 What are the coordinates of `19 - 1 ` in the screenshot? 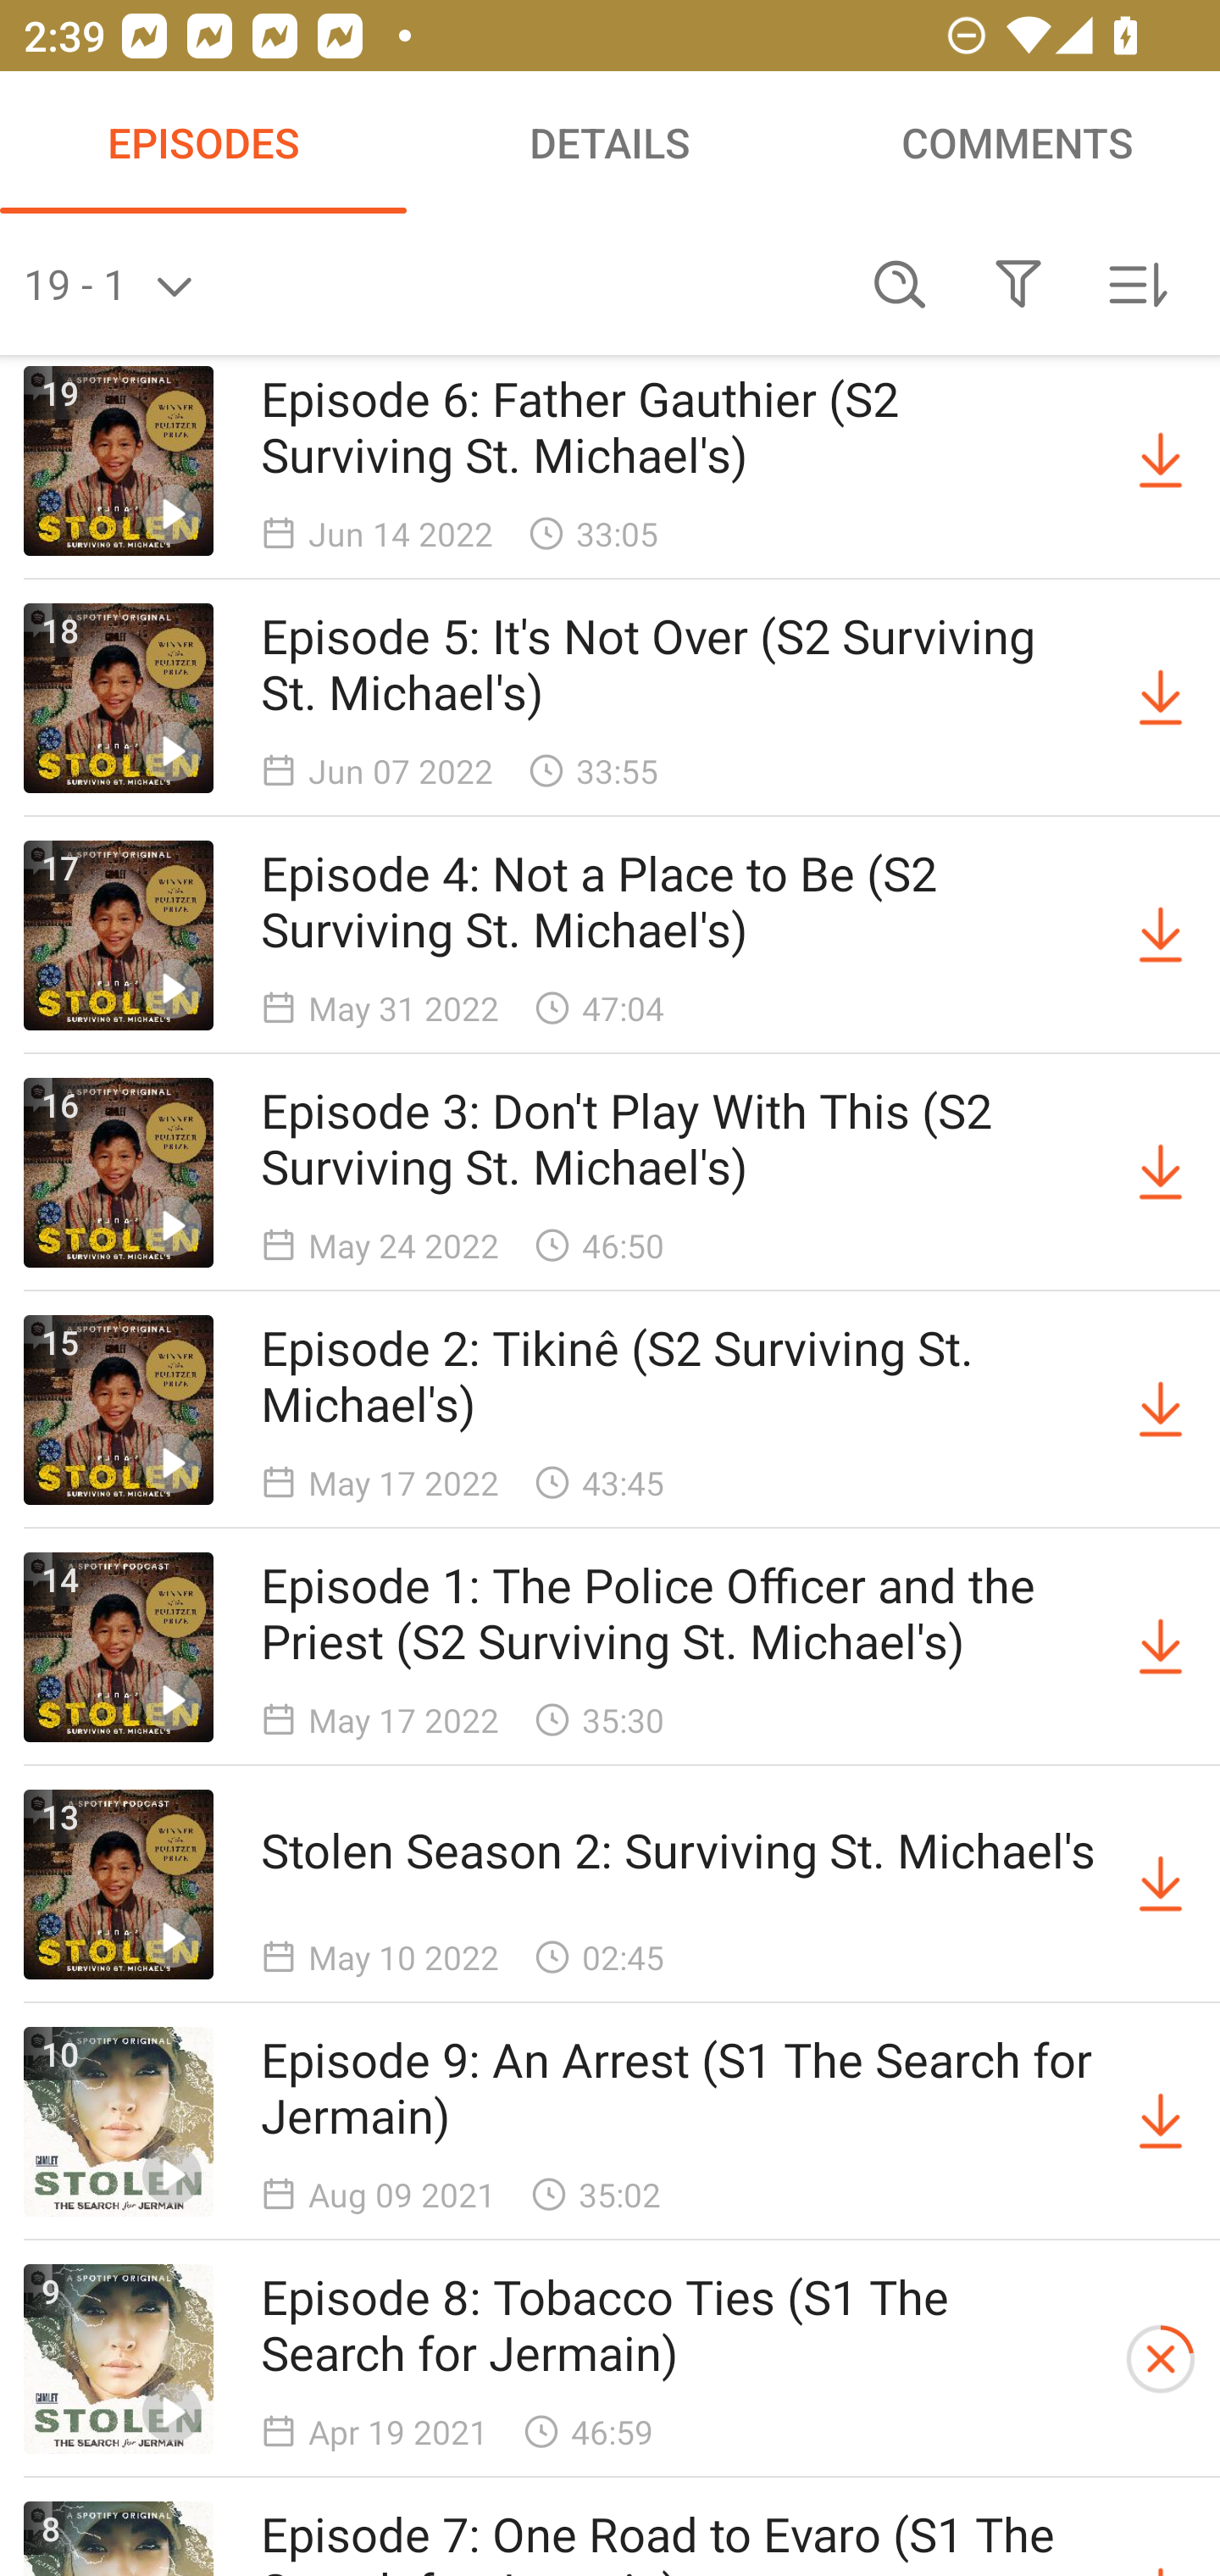 It's located at (432, 285).